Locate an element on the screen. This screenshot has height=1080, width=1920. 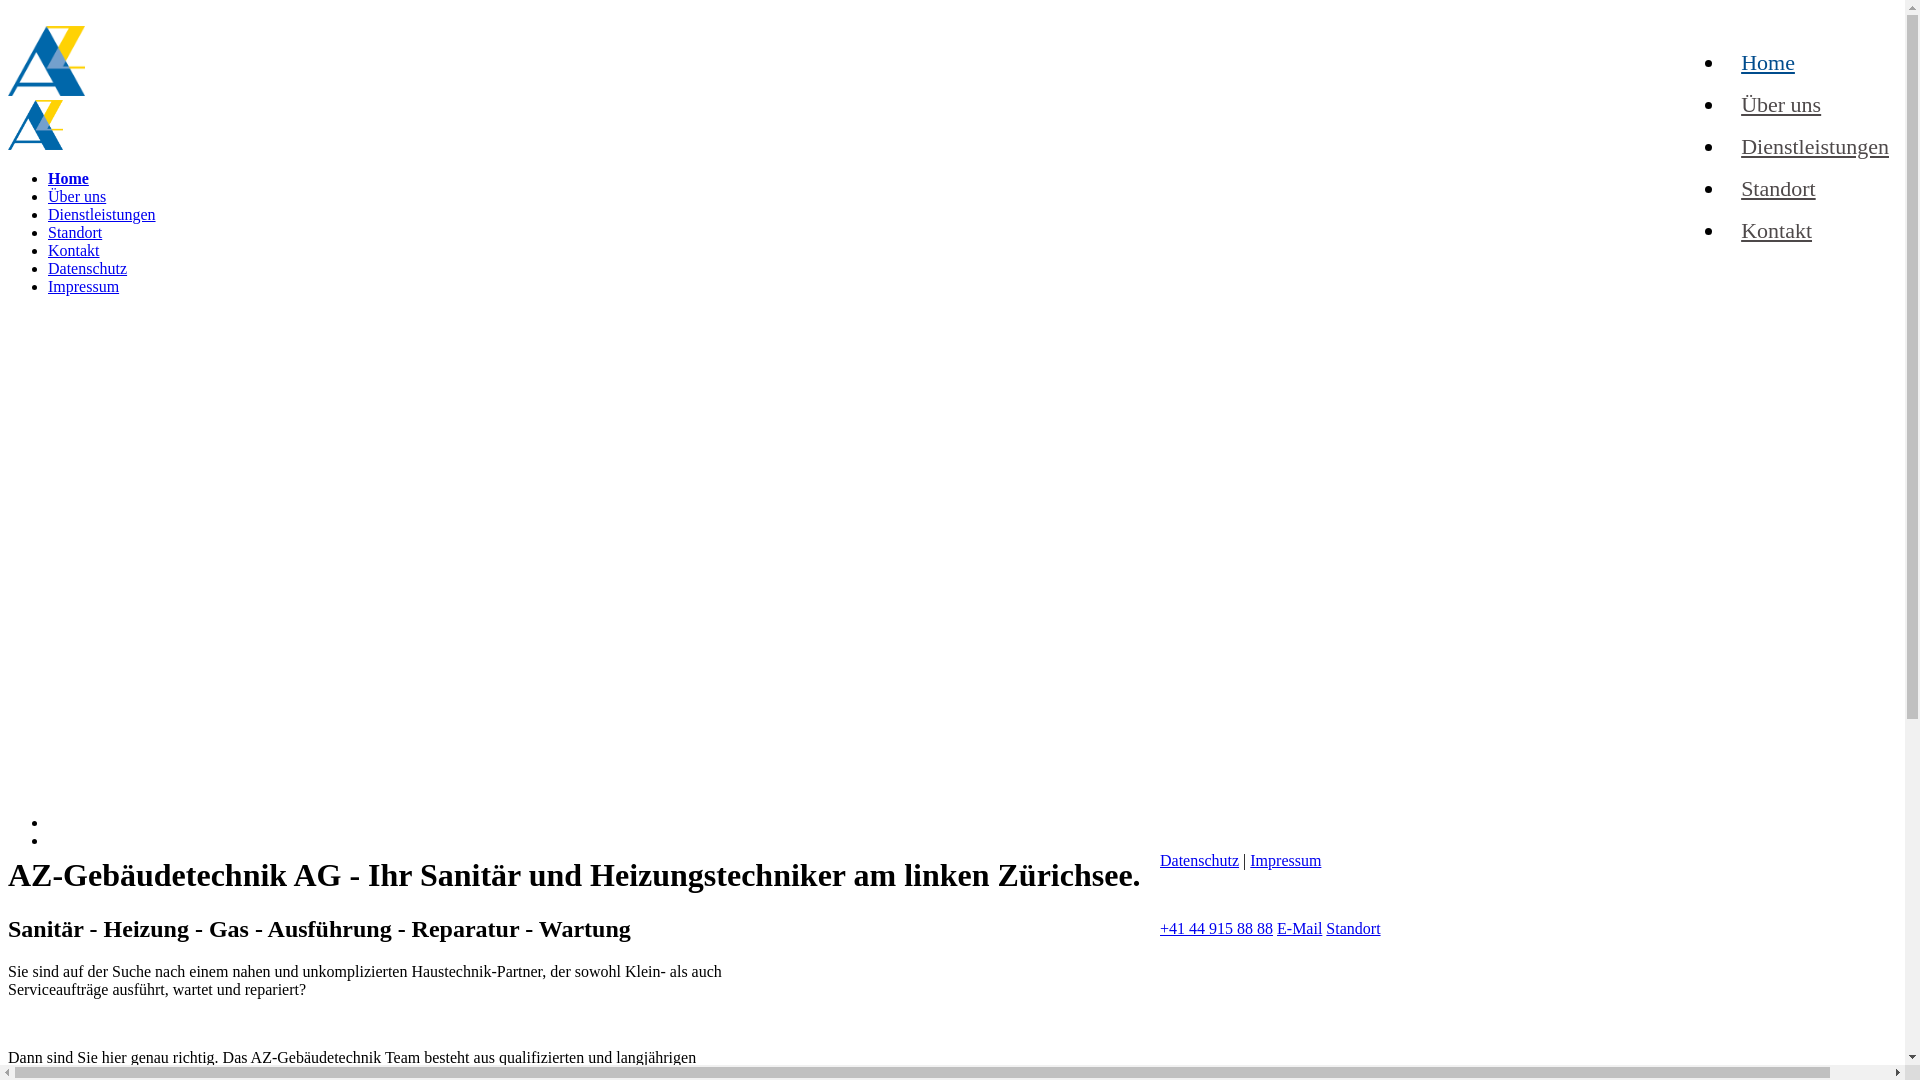
Home is located at coordinates (1768, 62).